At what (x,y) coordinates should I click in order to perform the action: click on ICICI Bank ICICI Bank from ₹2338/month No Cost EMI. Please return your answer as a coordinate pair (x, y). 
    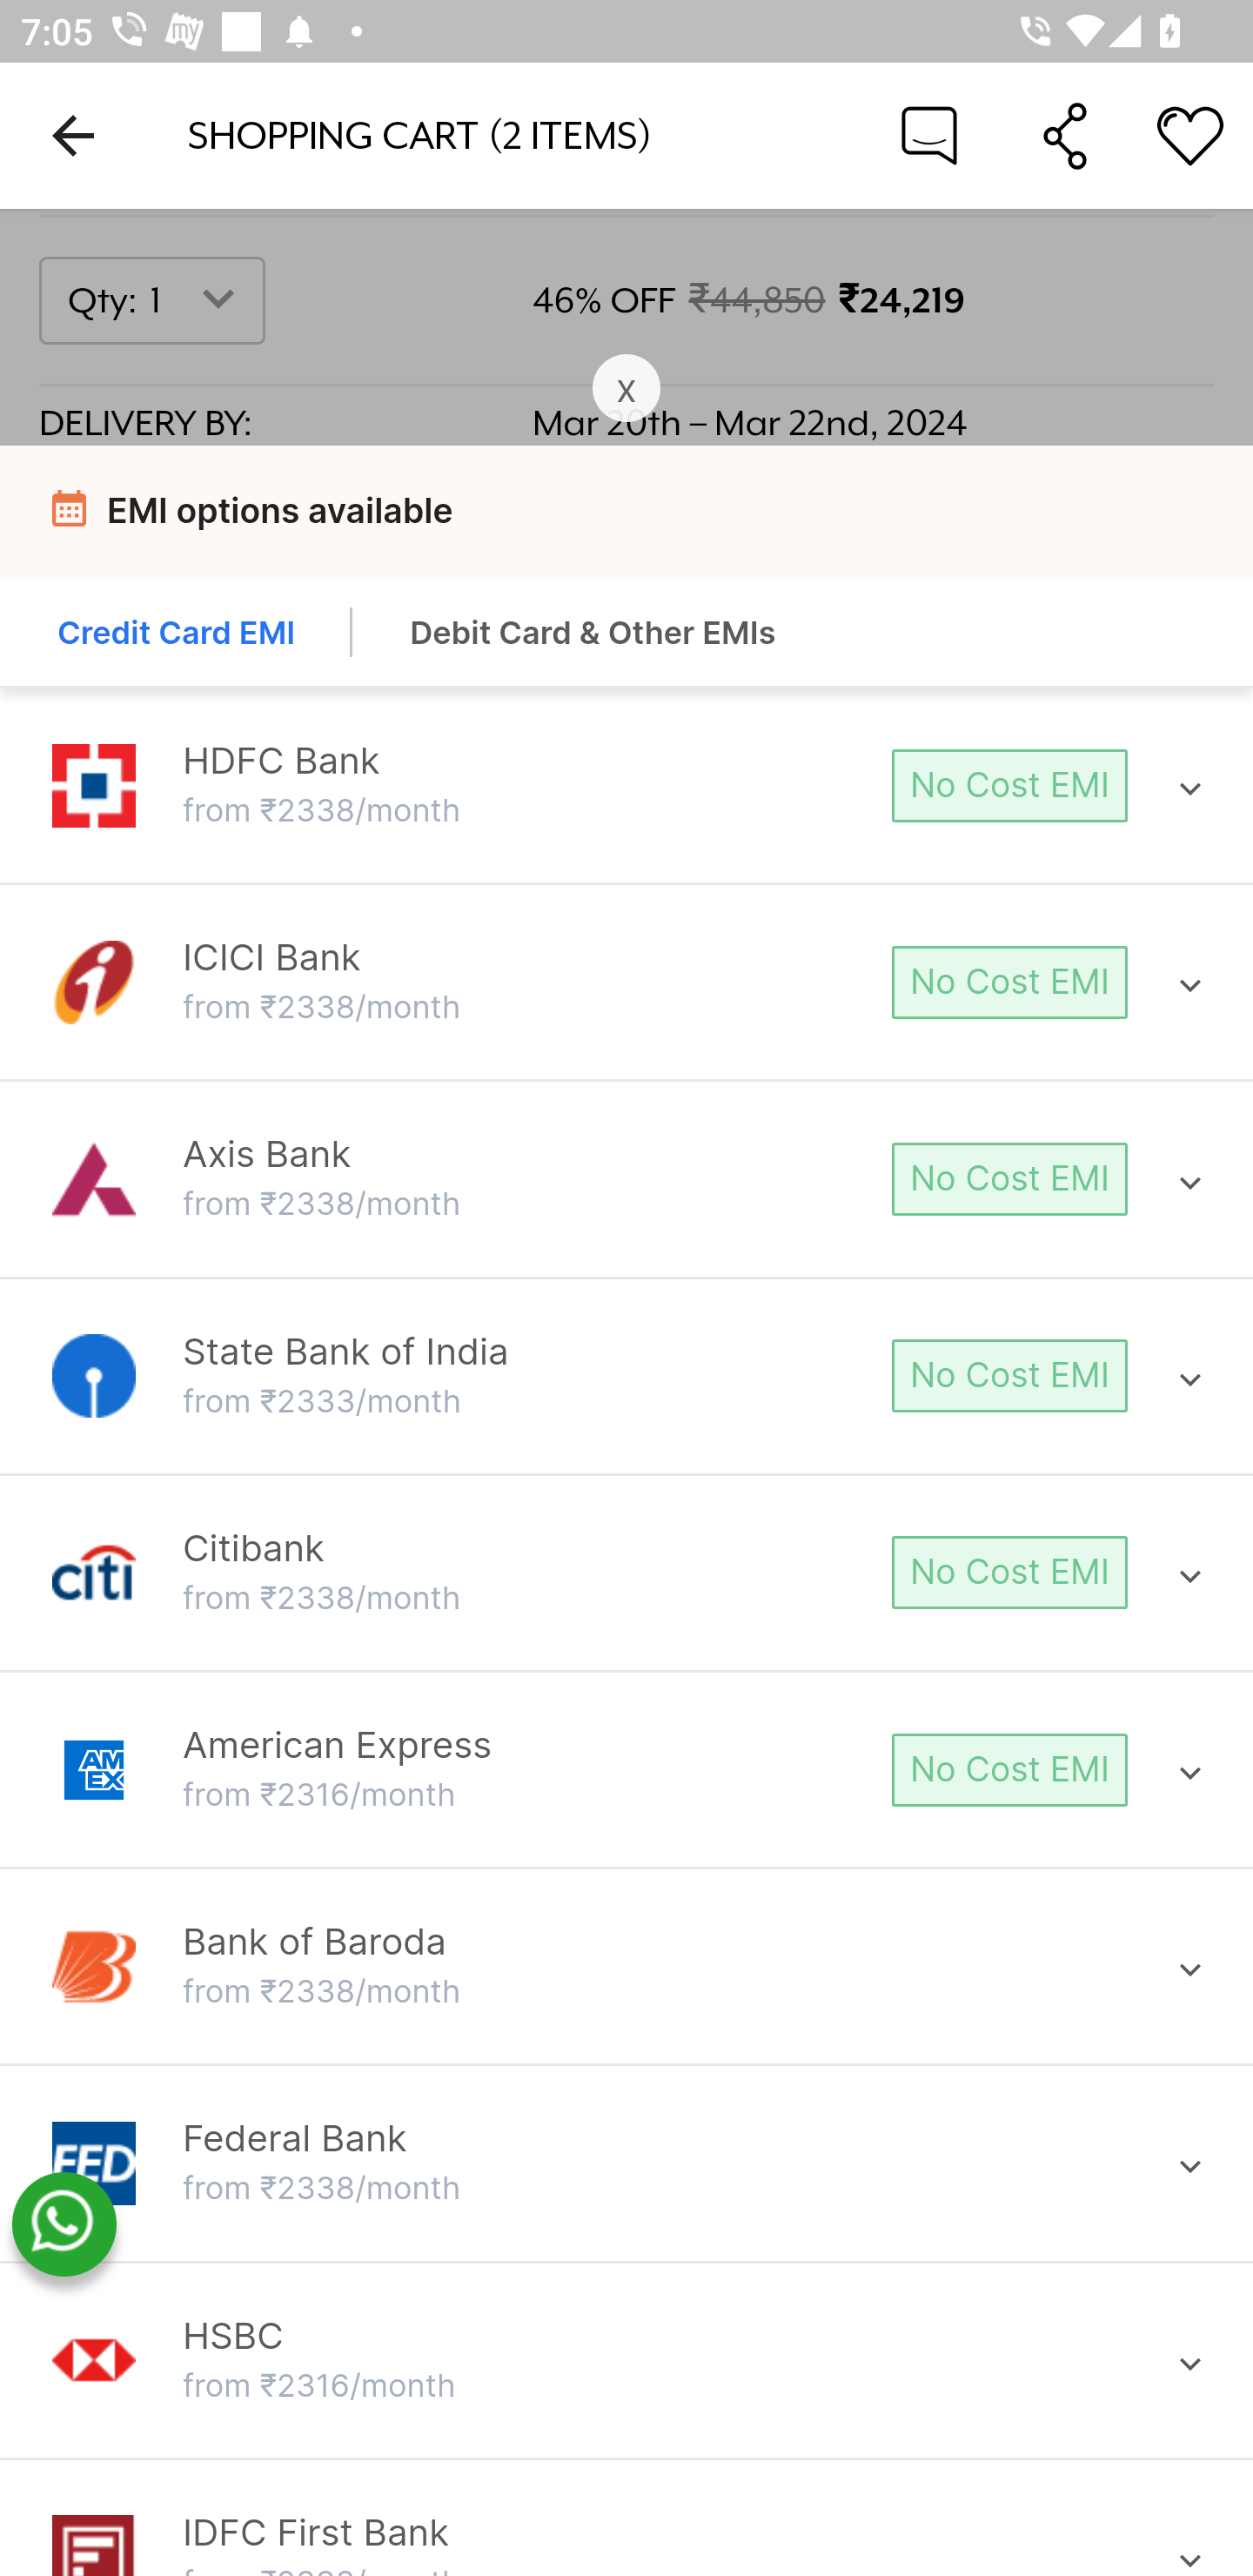
    Looking at the image, I should click on (626, 983).